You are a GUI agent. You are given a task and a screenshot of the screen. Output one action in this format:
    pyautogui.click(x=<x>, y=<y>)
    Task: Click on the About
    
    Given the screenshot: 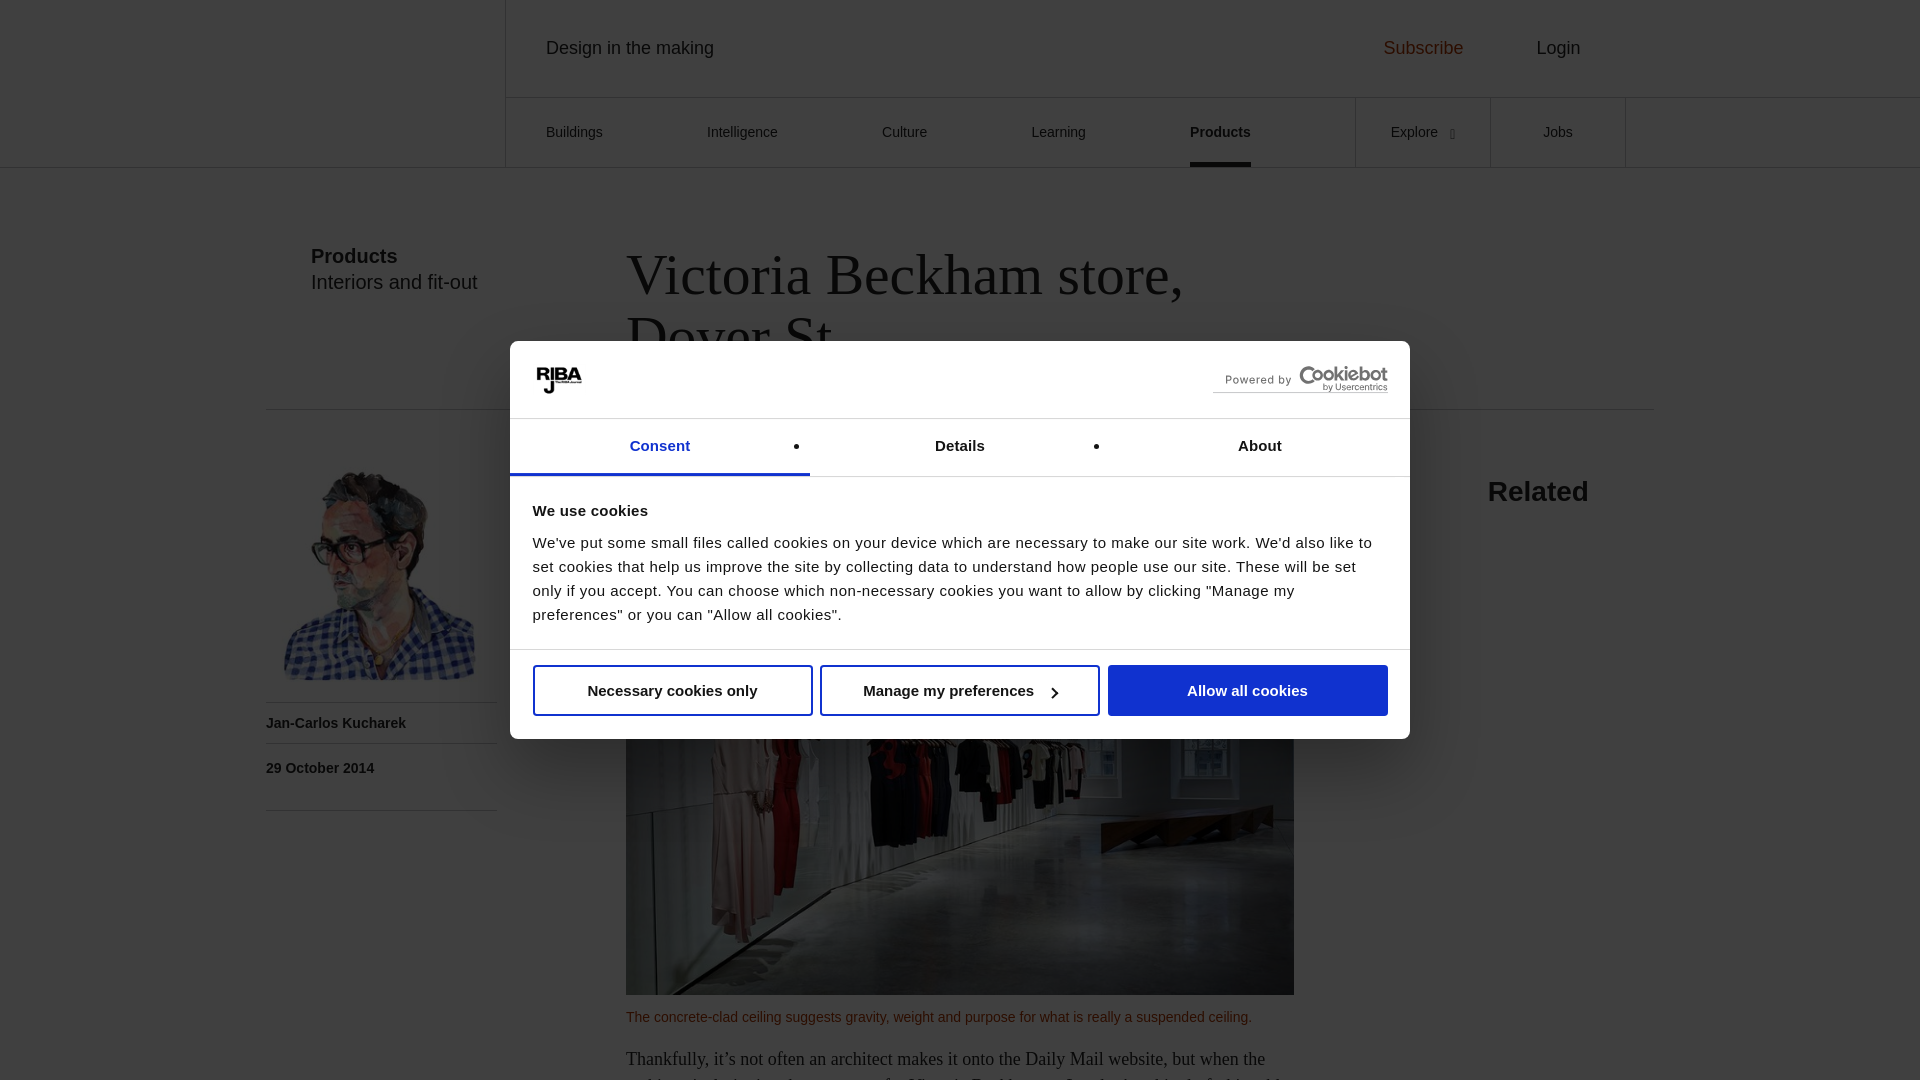 What is the action you would take?
    pyautogui.click(x=1259, y=448)
    